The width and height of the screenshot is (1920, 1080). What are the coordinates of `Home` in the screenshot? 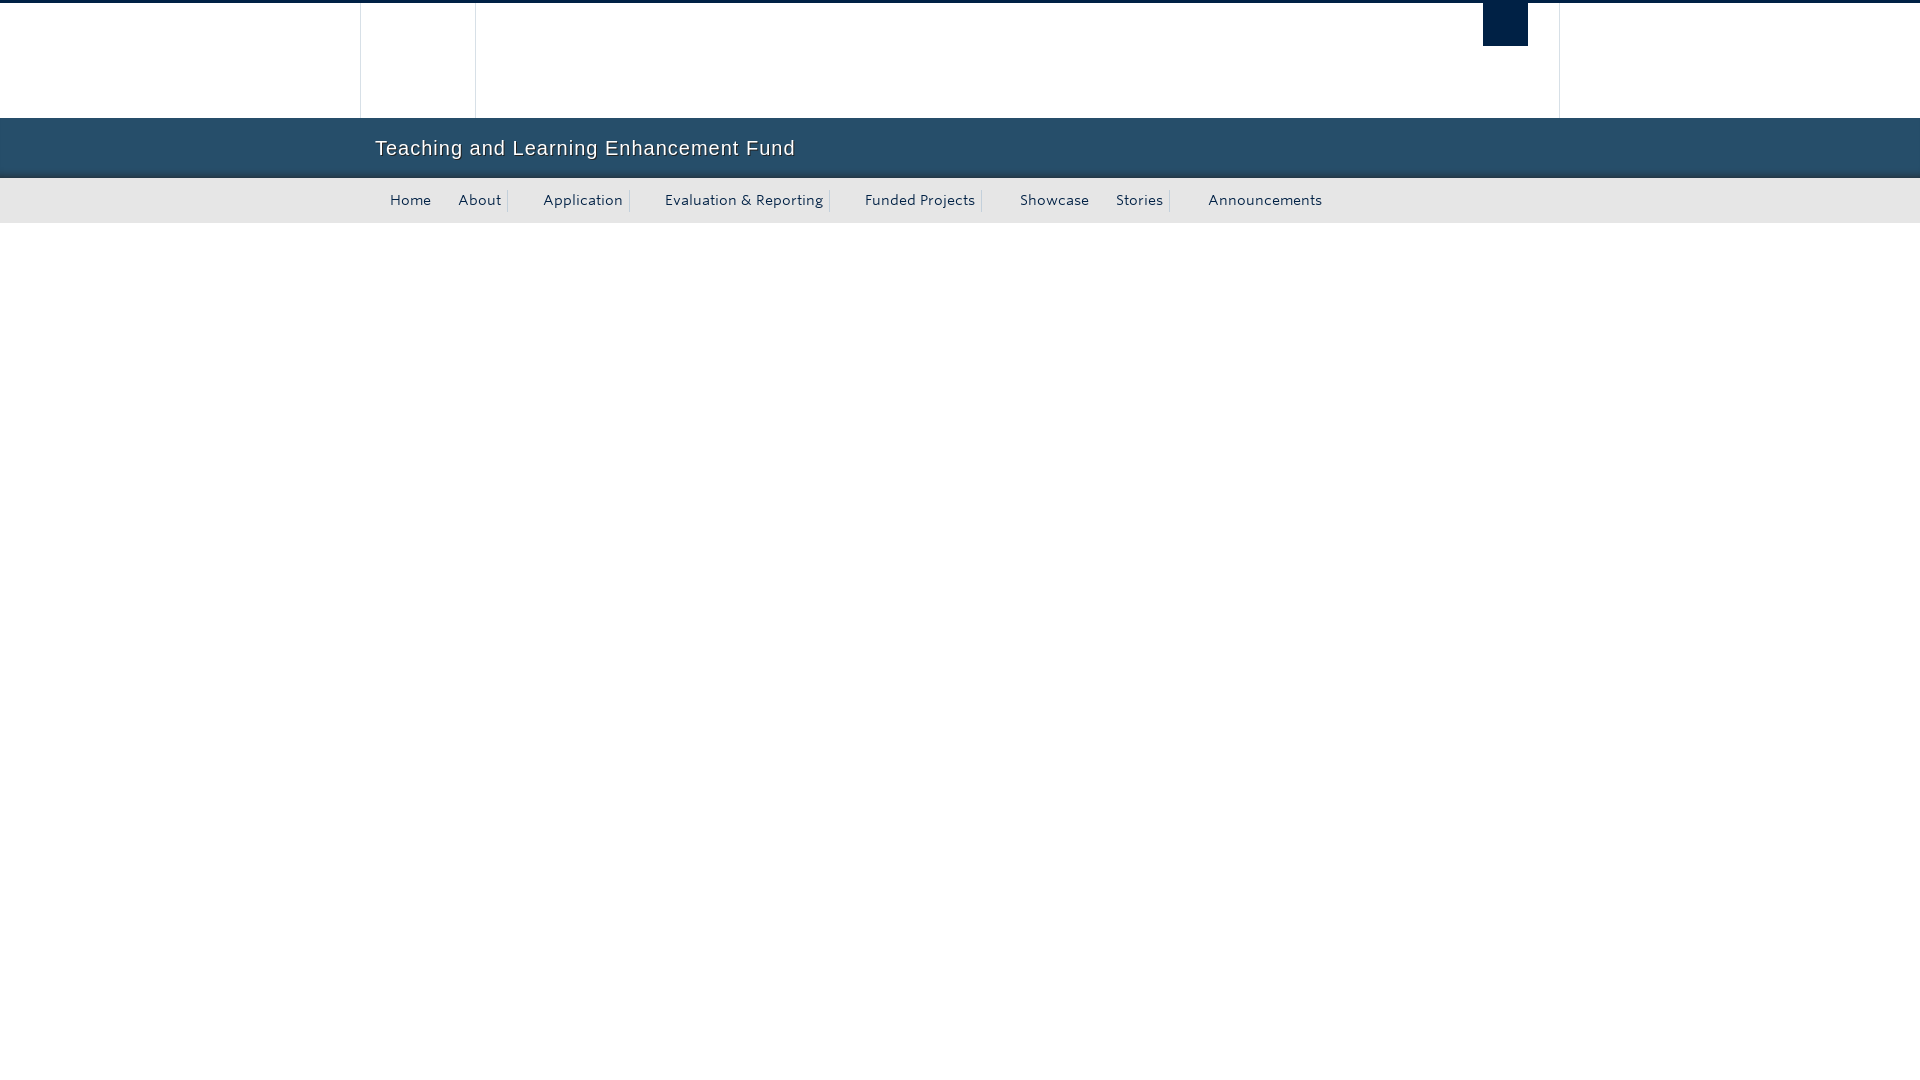 It's located at (410, 200).